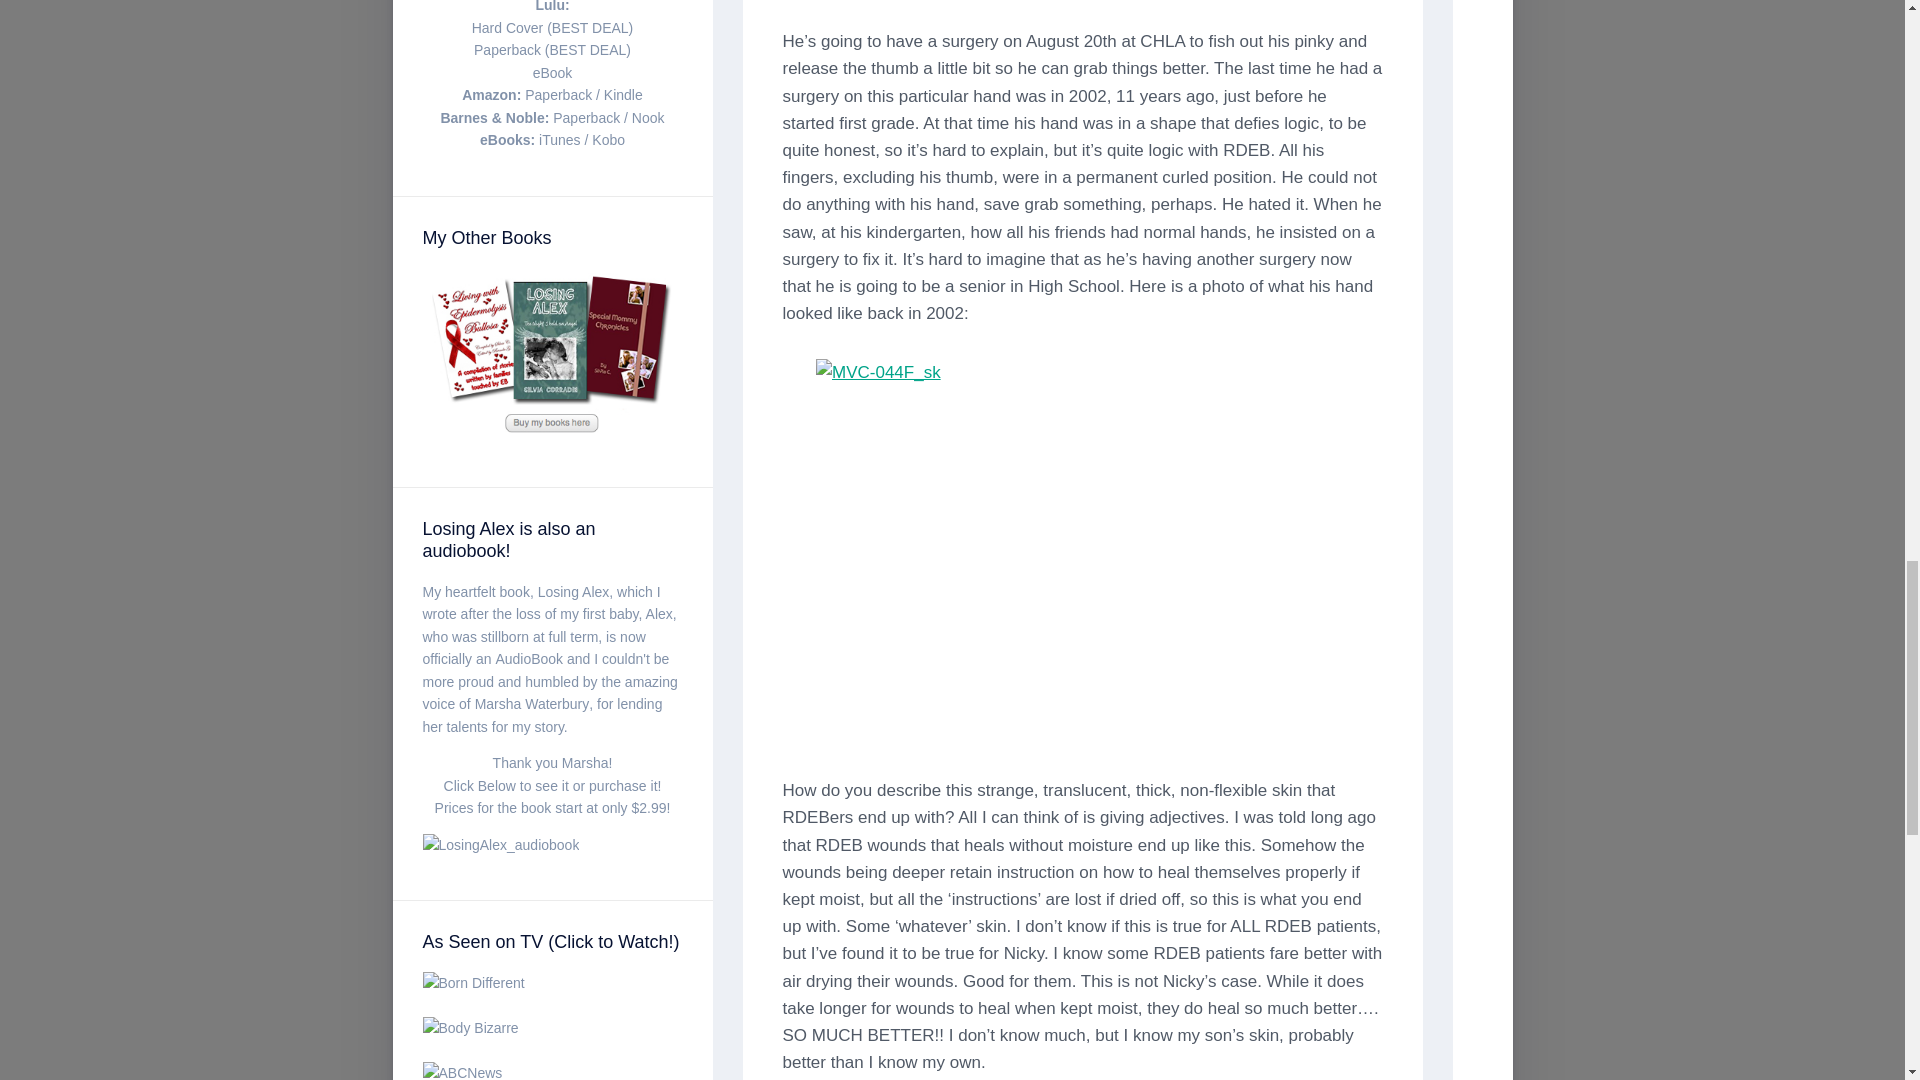 The height and width of the screenshot is (1080, 1920). What do you see at coordinates (608, 139) in the screenshot?
I see `Kobo` at bounding box center [608, 139].